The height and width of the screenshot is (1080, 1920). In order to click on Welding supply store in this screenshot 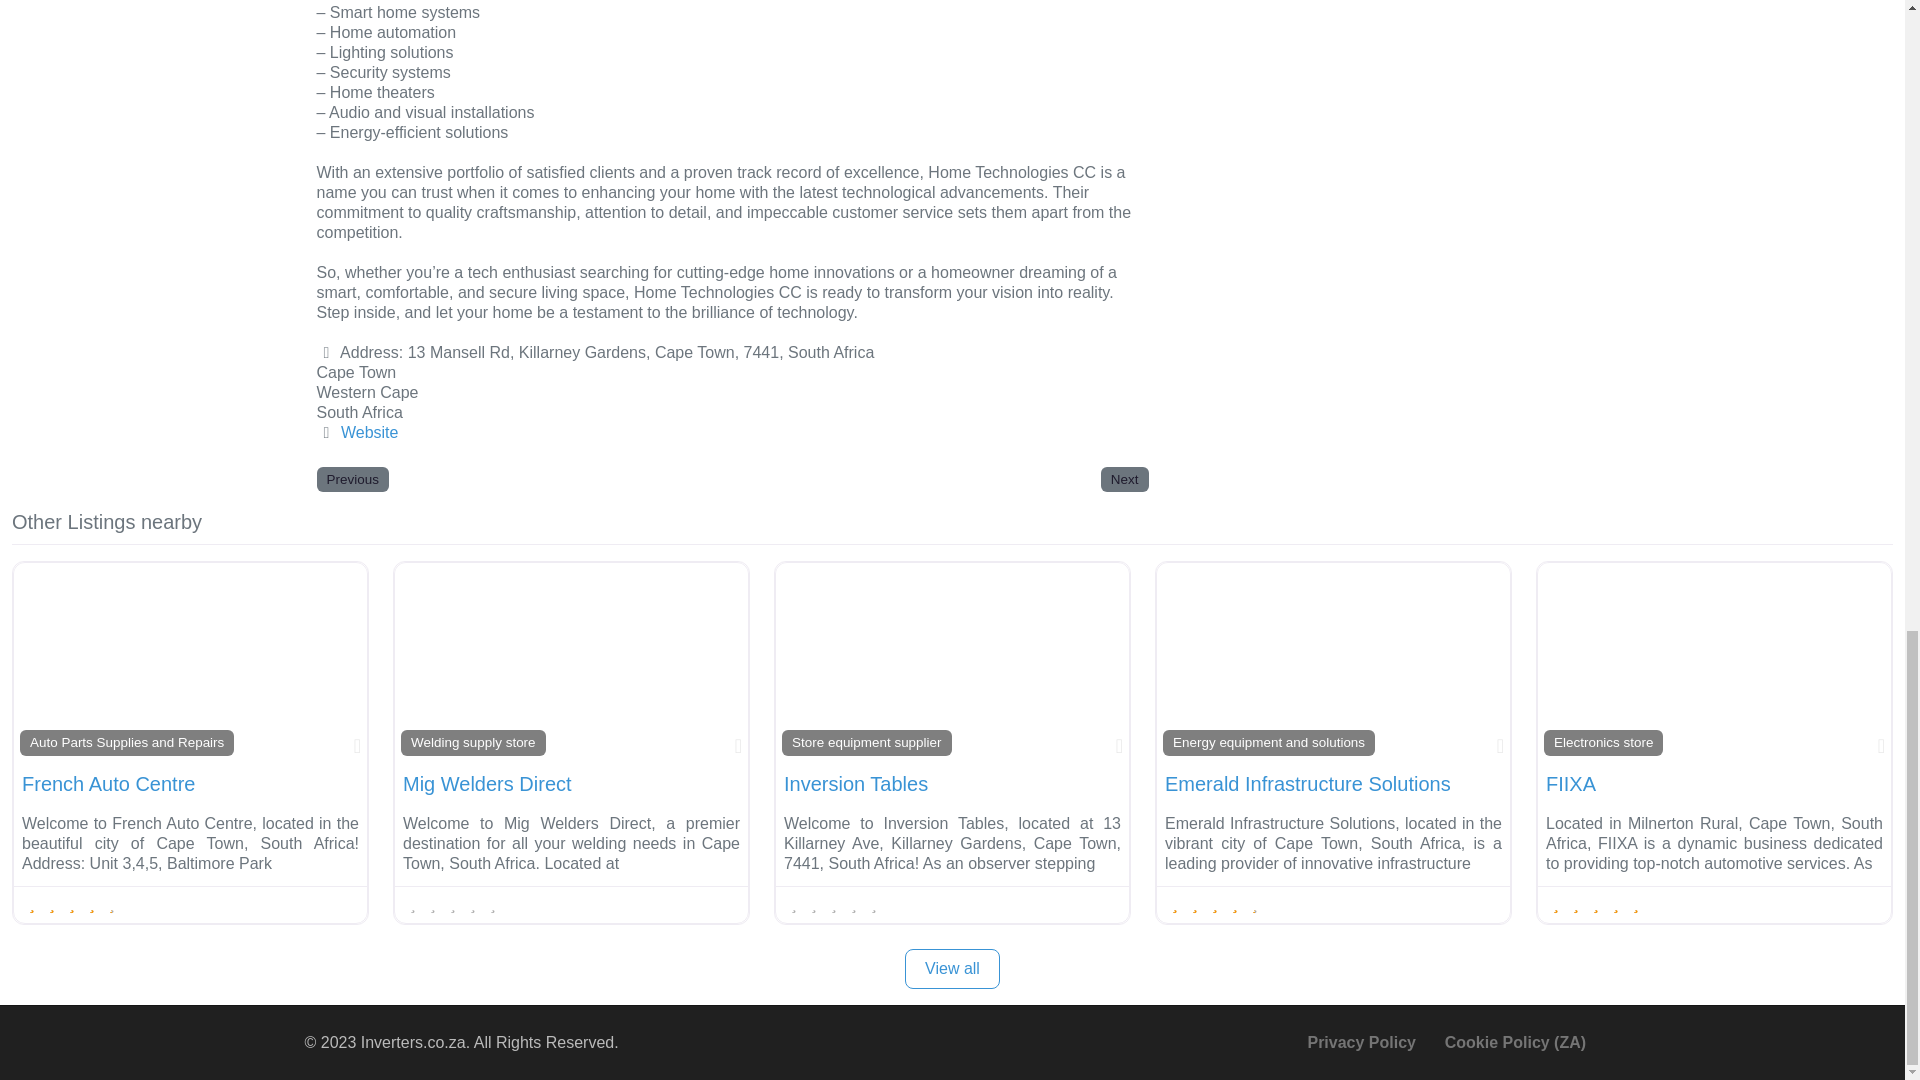, I will do `click(473, 742)`.